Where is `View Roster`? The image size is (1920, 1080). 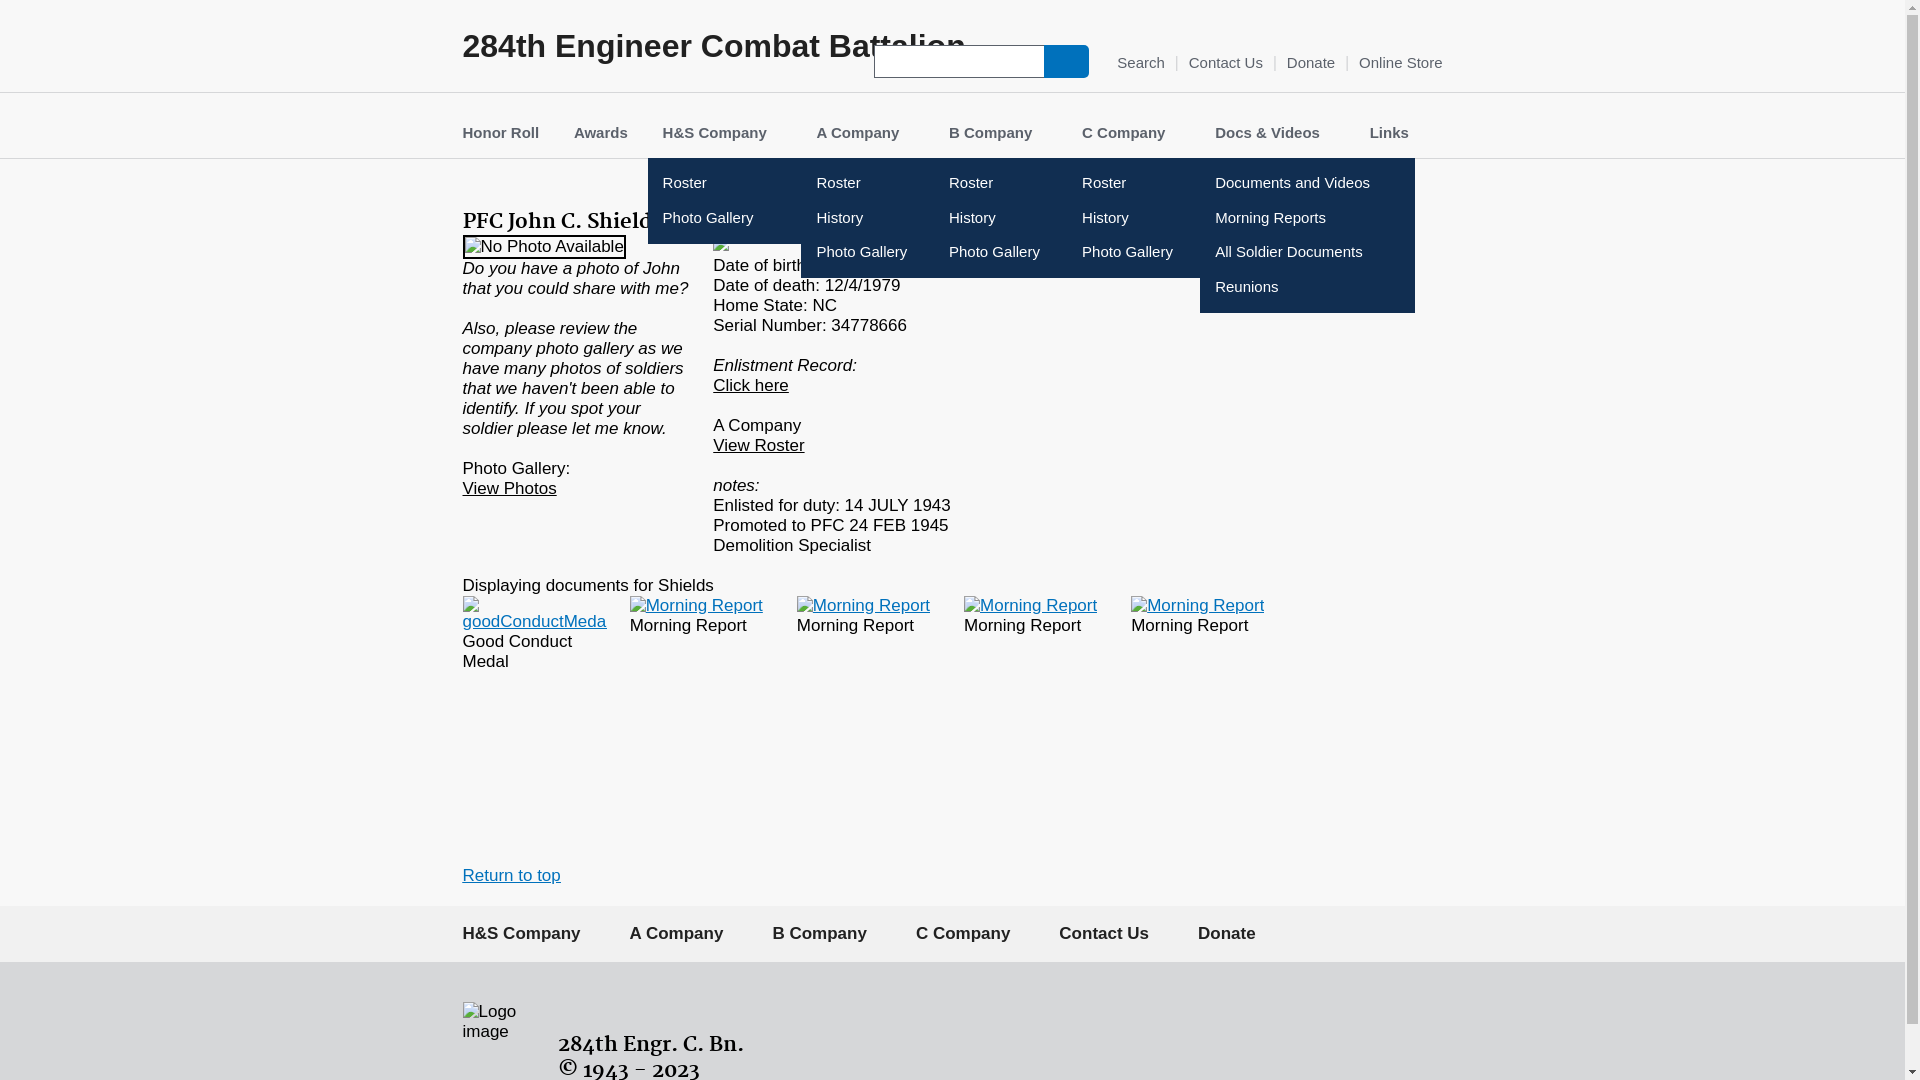 View Roster is located at coordinates (758, 446).